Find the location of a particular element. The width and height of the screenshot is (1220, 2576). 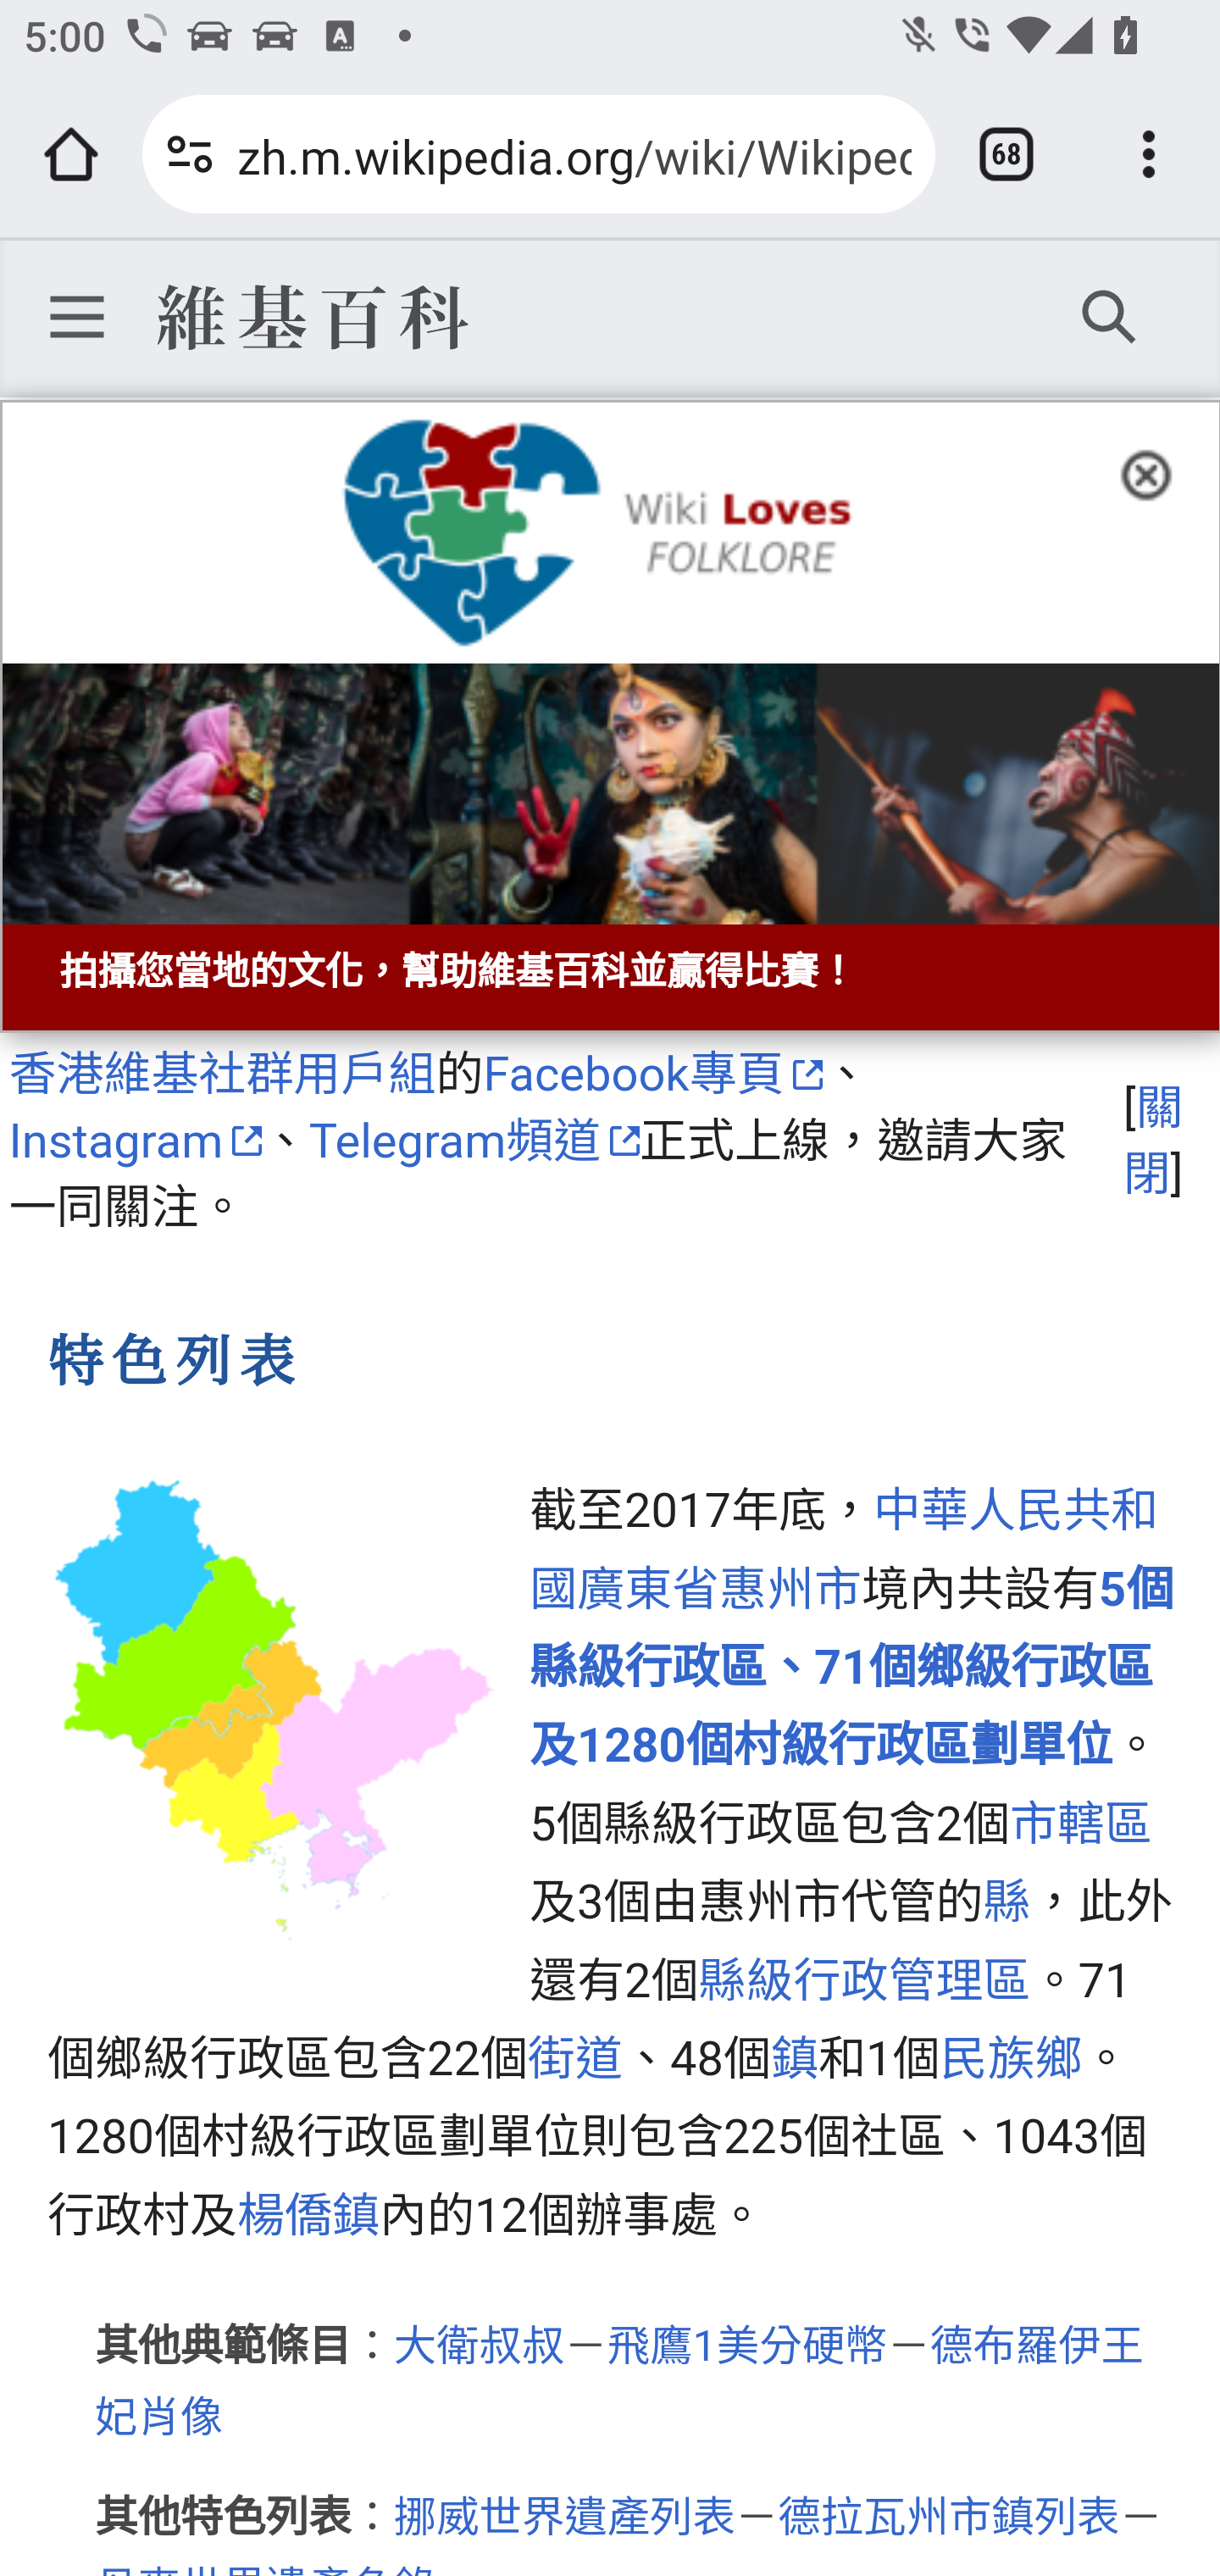

搜尋 is located at coordinates (1110, 315).